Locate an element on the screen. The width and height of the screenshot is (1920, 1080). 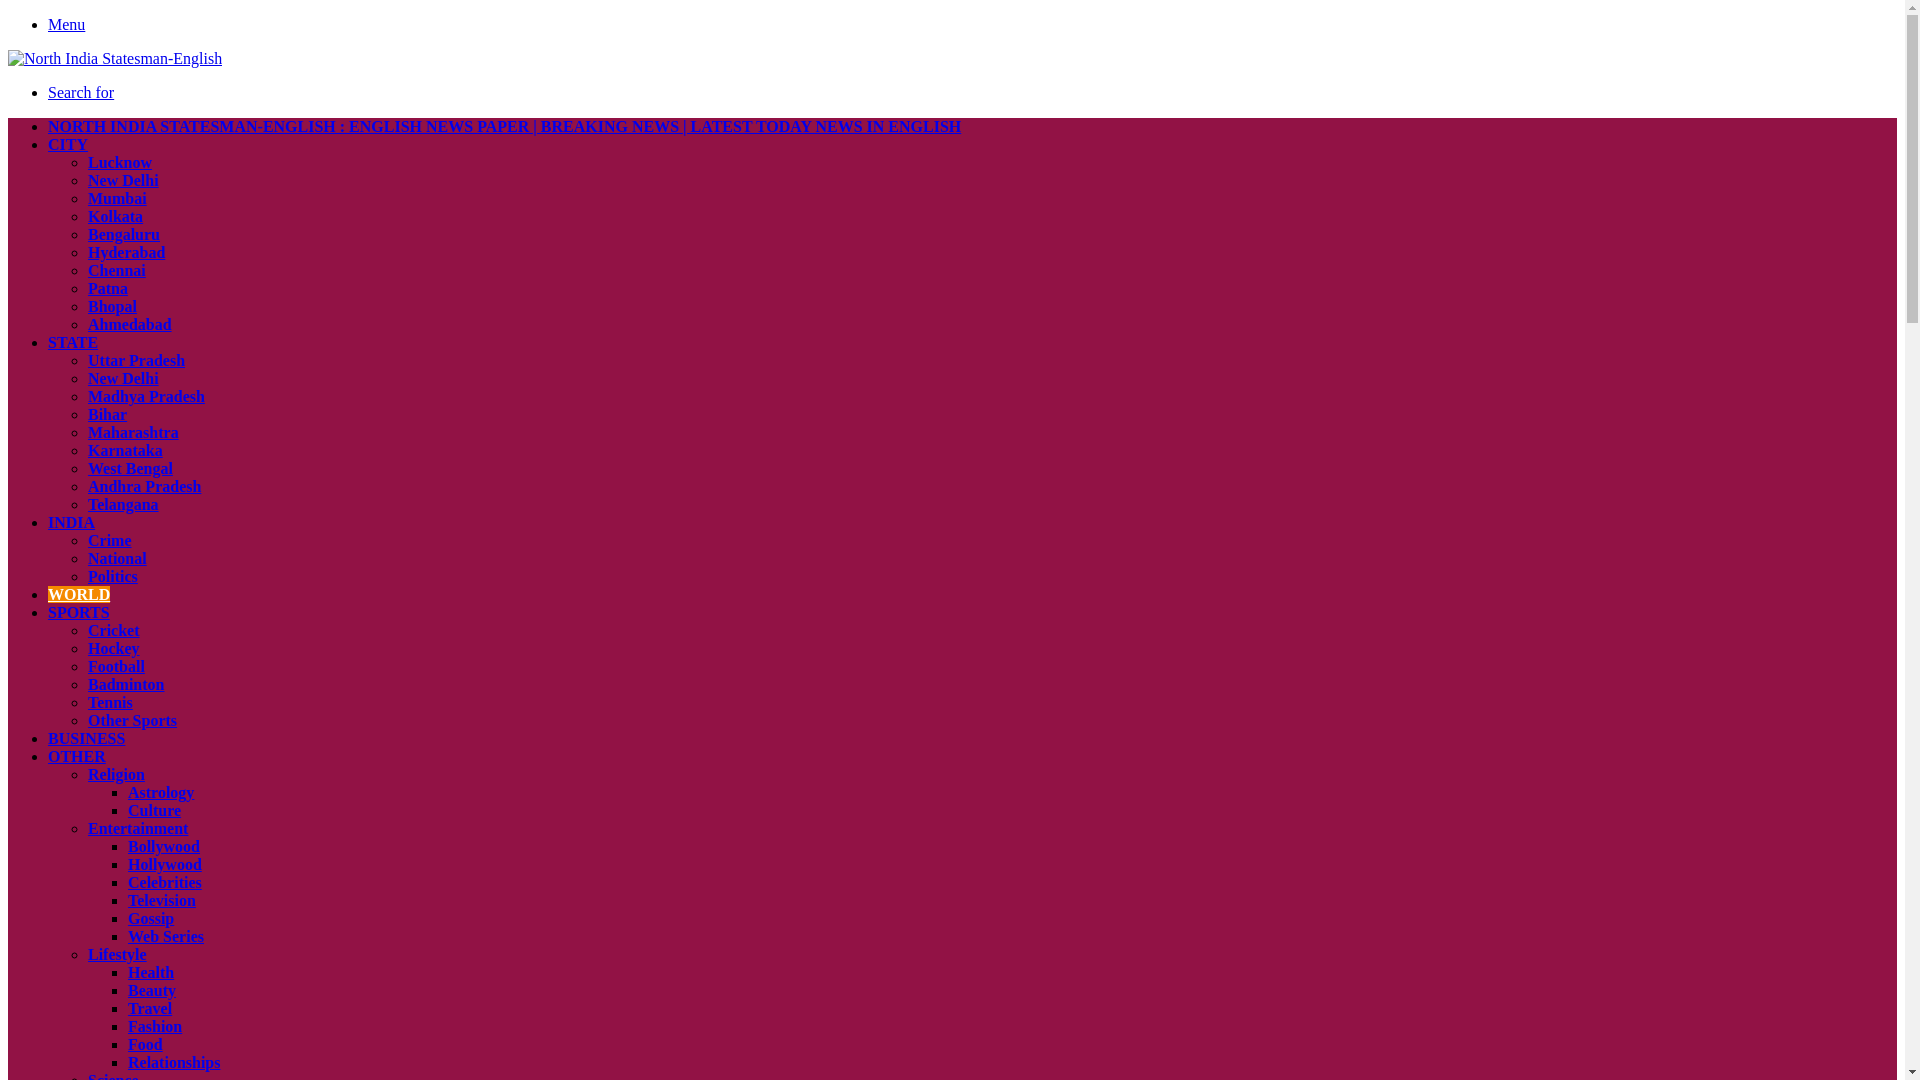
SPORTS is located at coordinates (78, 612).